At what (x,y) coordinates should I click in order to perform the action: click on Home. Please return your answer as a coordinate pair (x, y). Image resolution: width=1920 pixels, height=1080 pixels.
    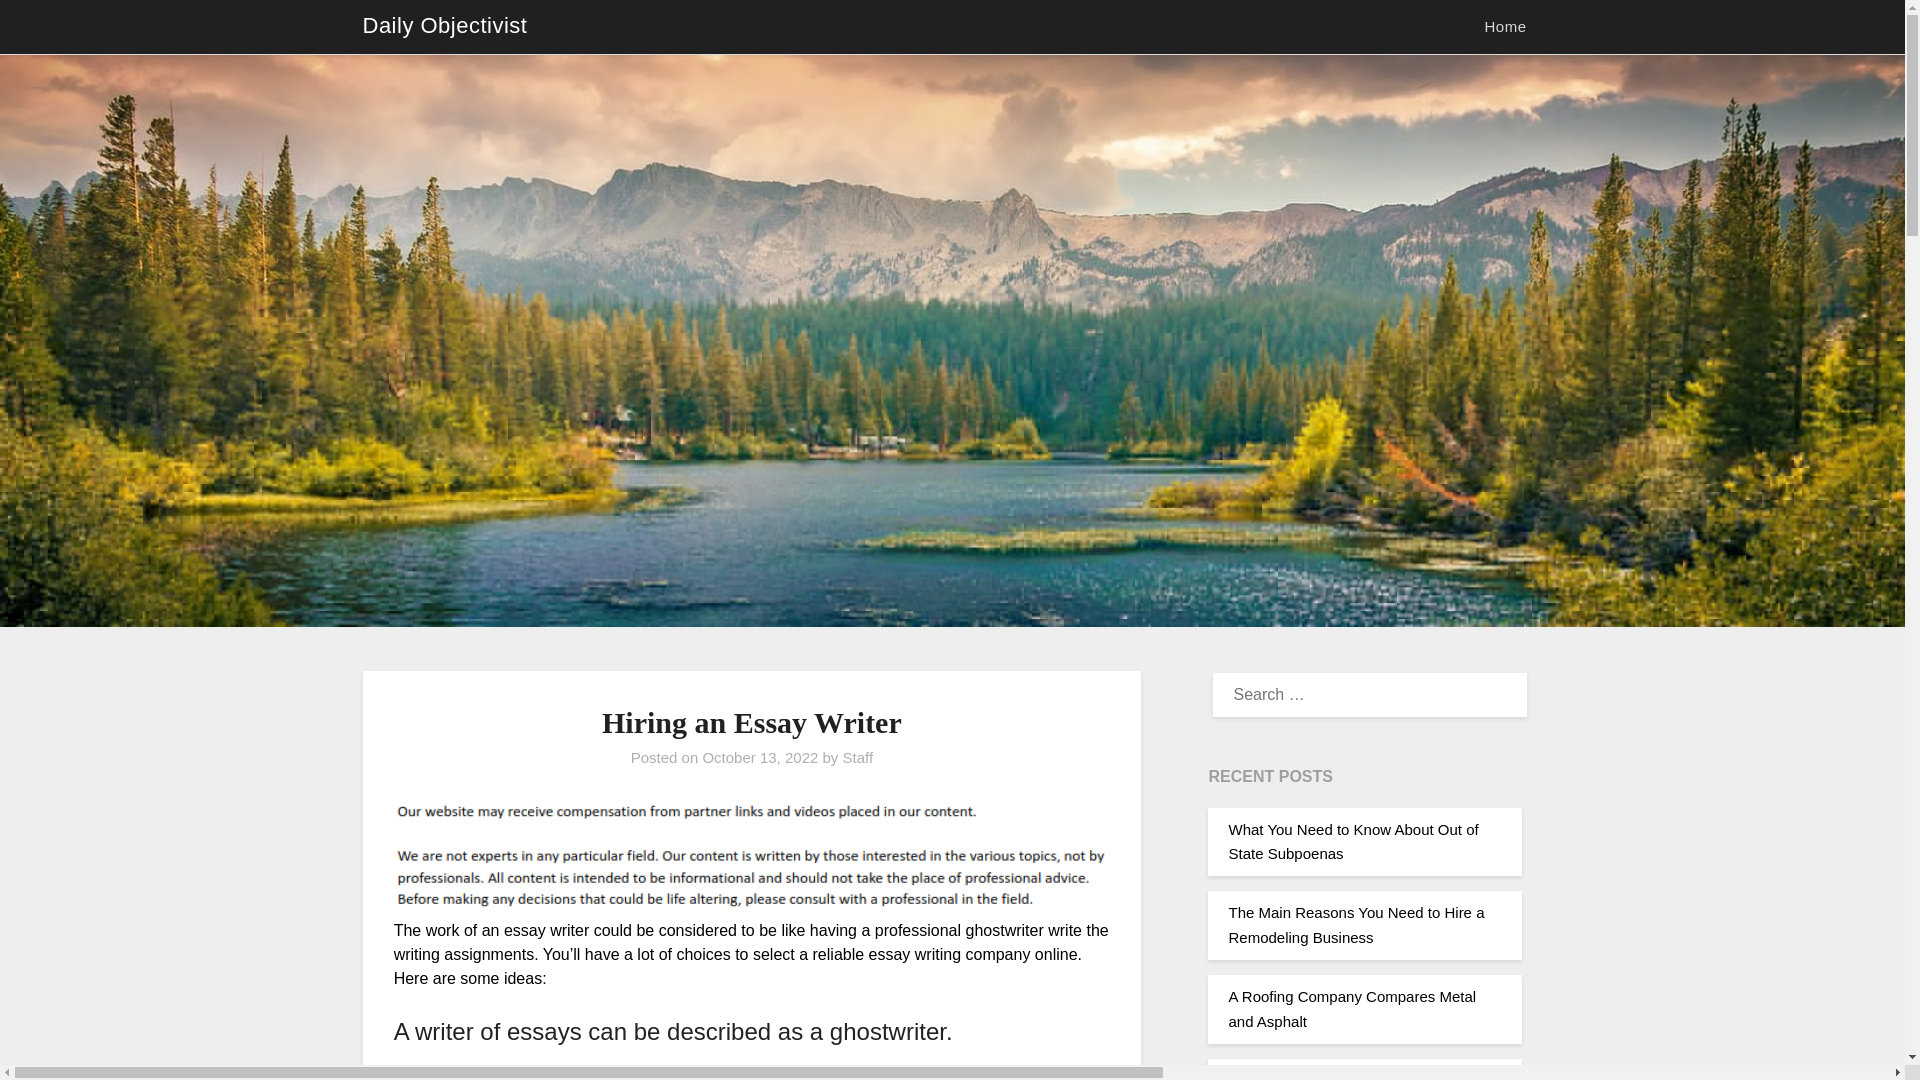
    Looking at the image, I should click on (1504, 27).